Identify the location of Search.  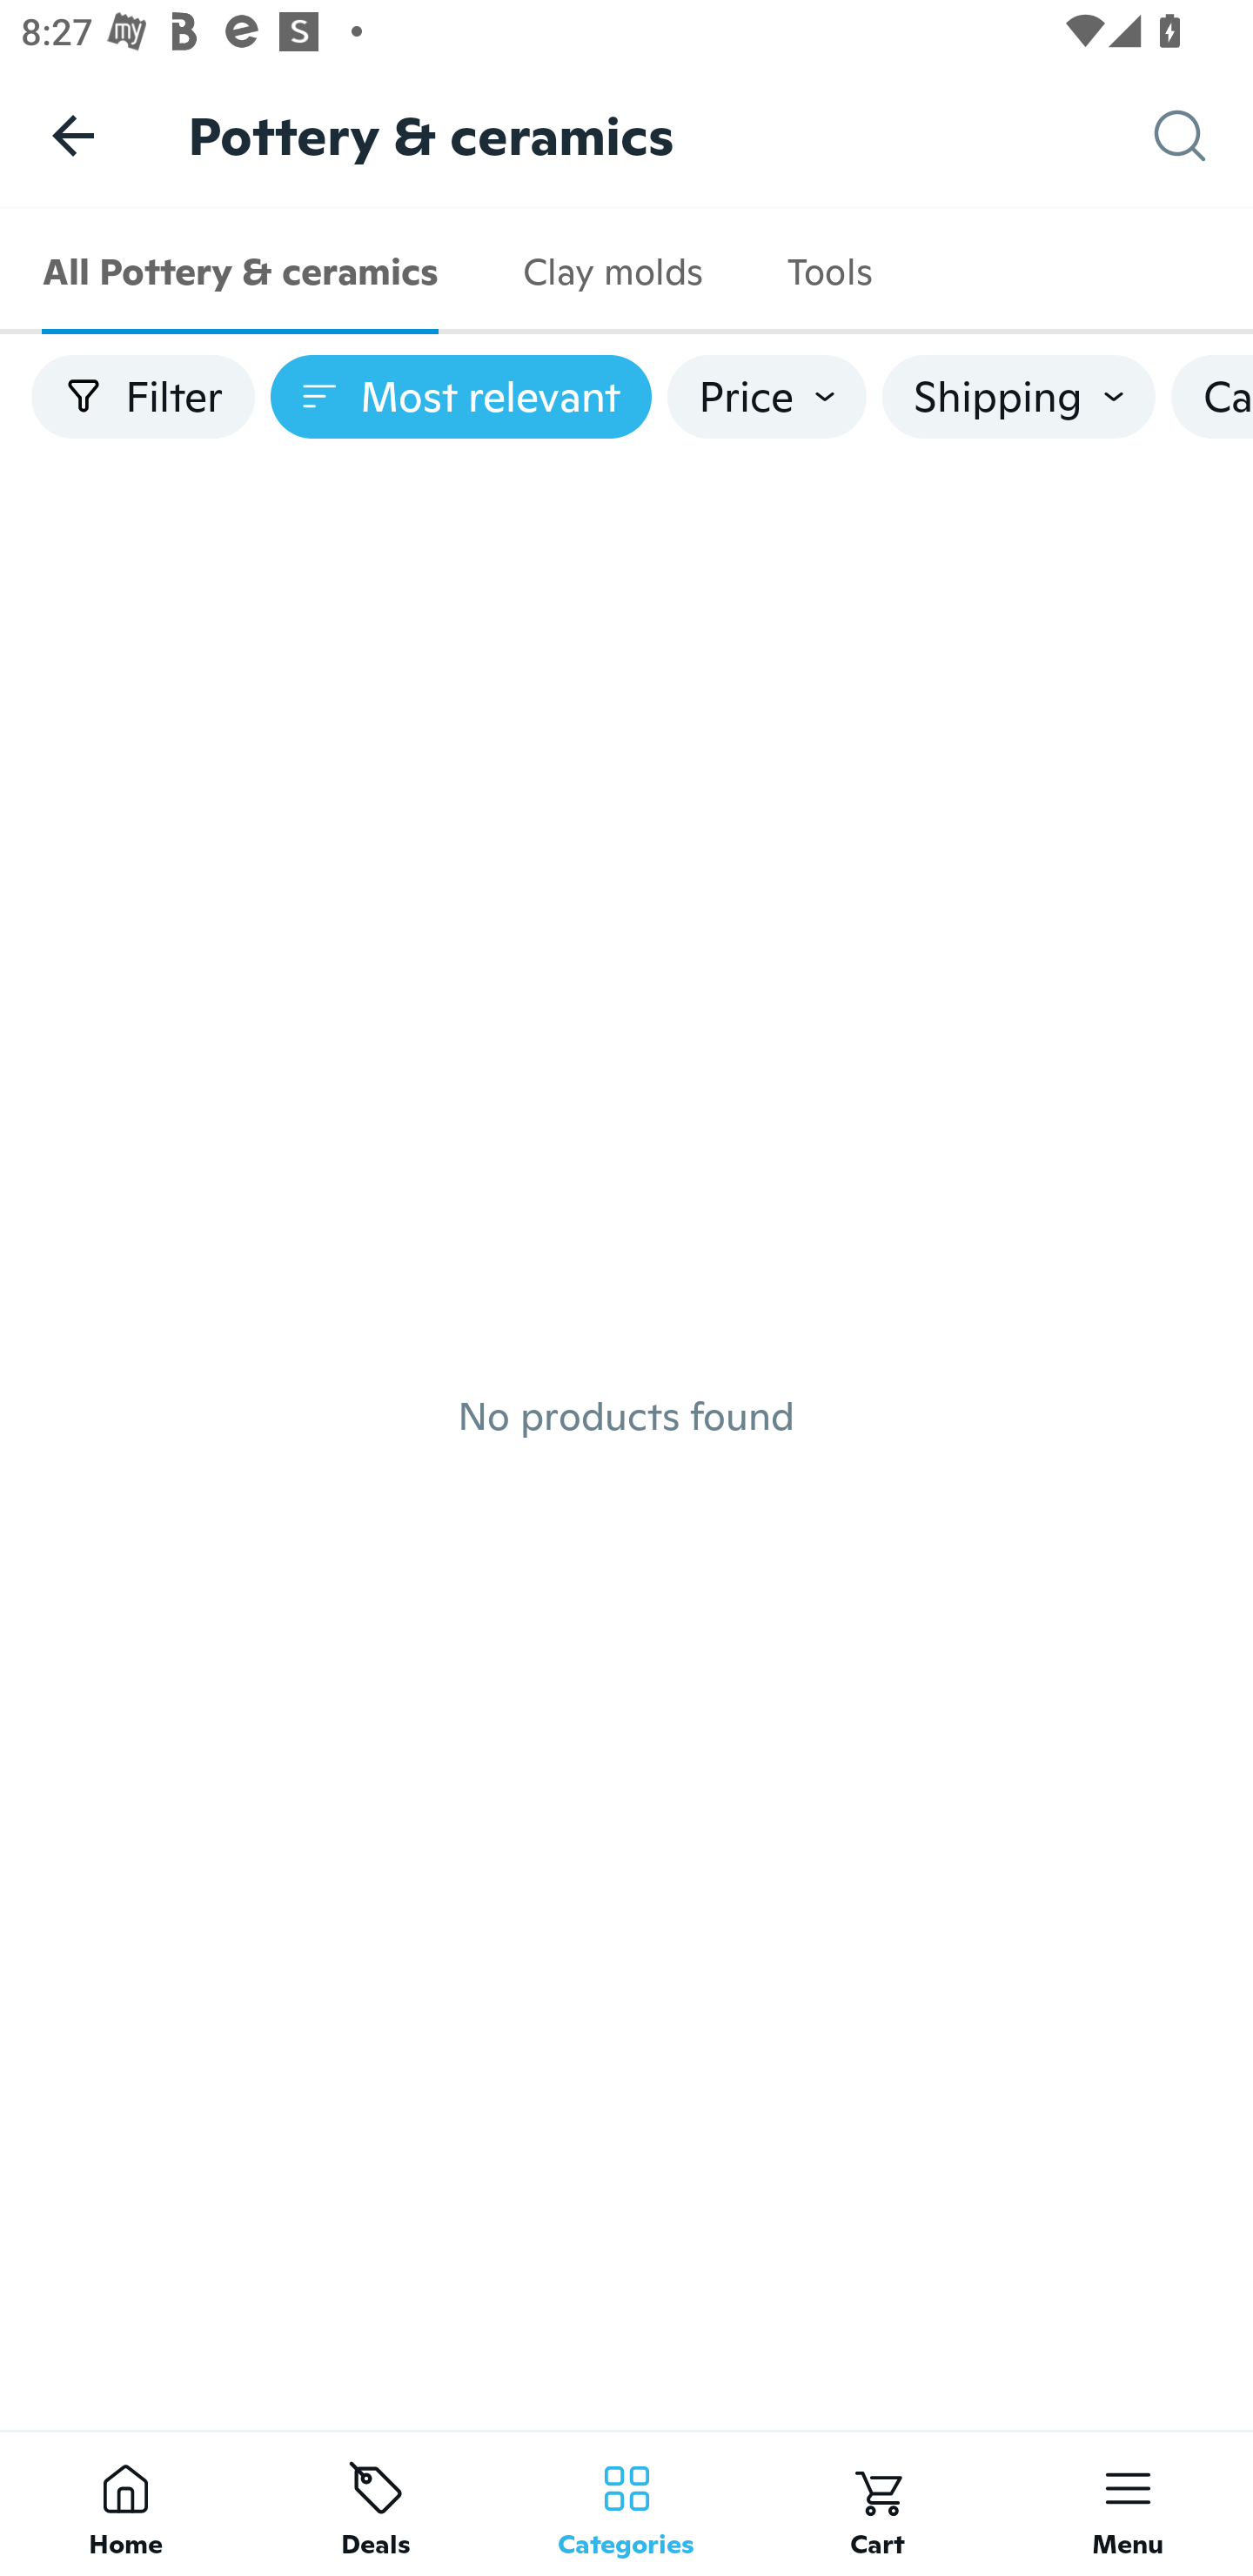
(1203, 136).